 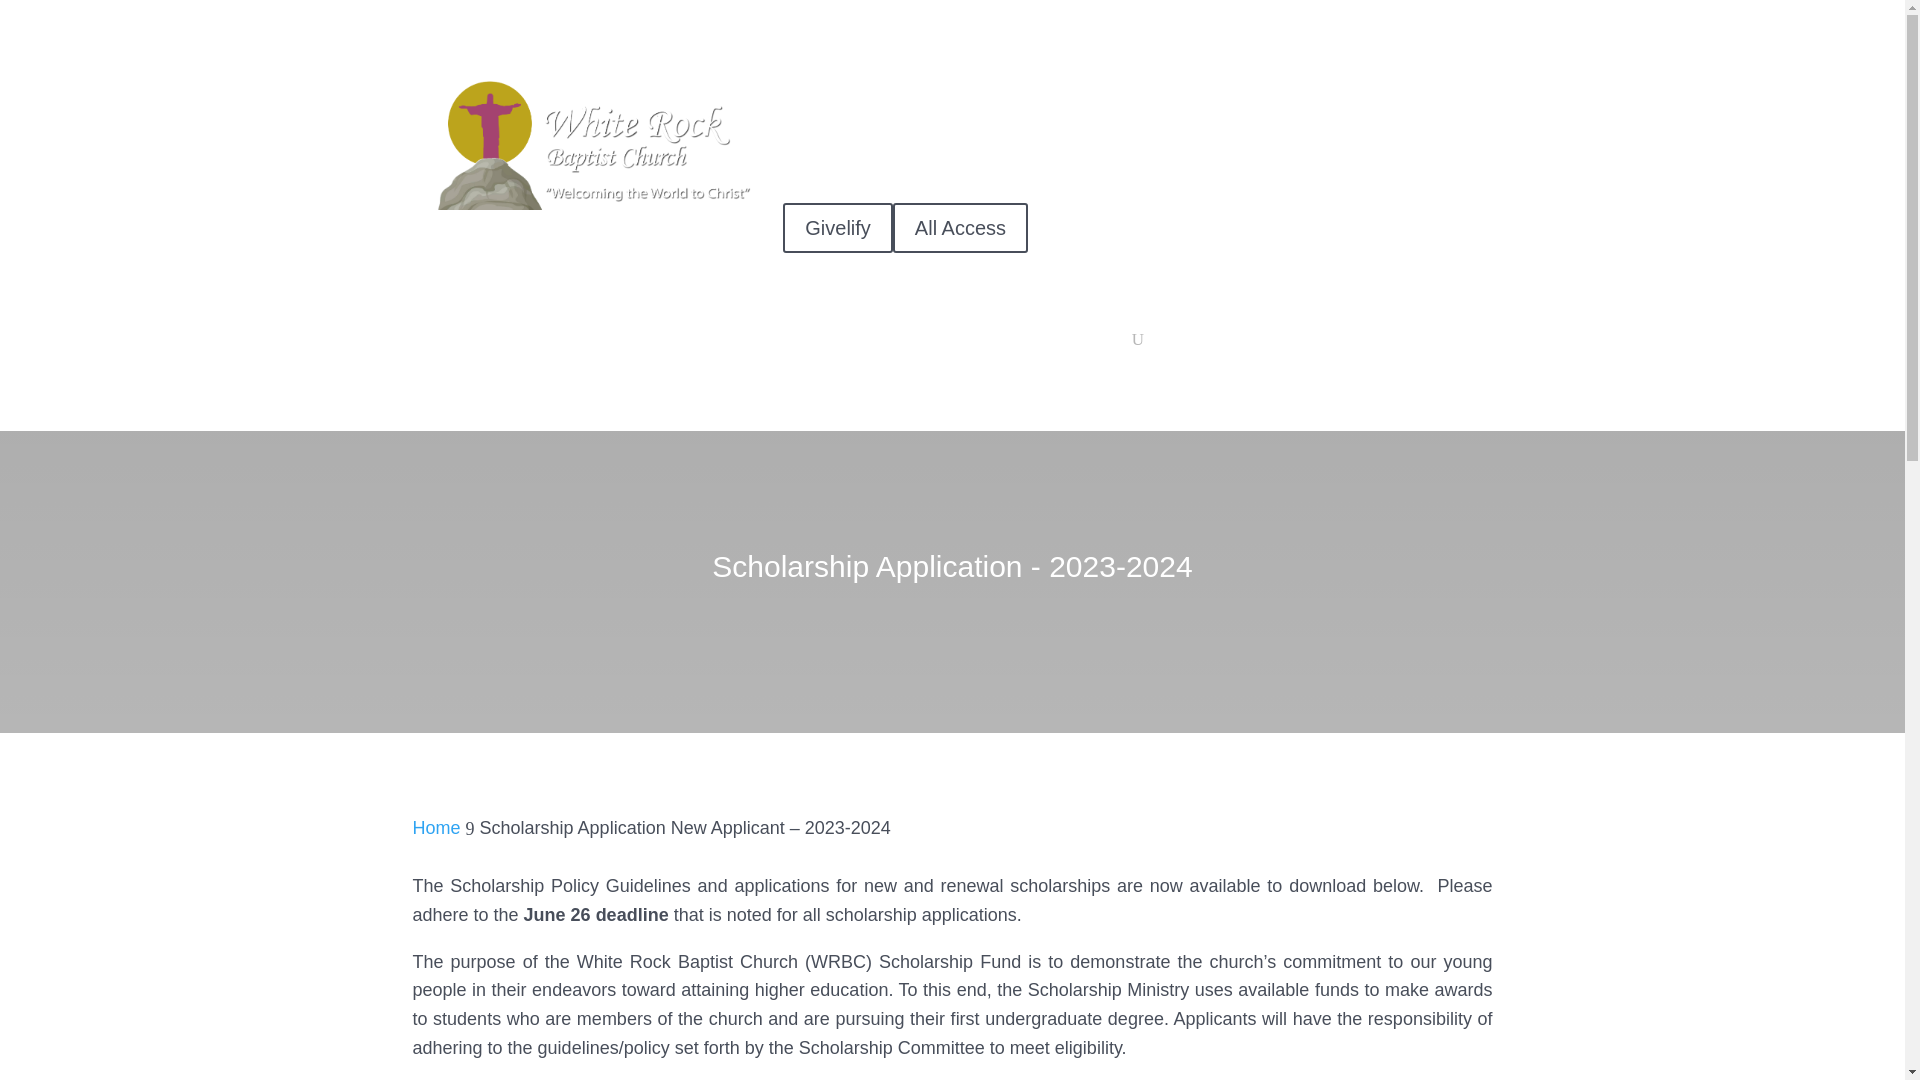 I want to click on ABOUT, so click(x=818, y=288).